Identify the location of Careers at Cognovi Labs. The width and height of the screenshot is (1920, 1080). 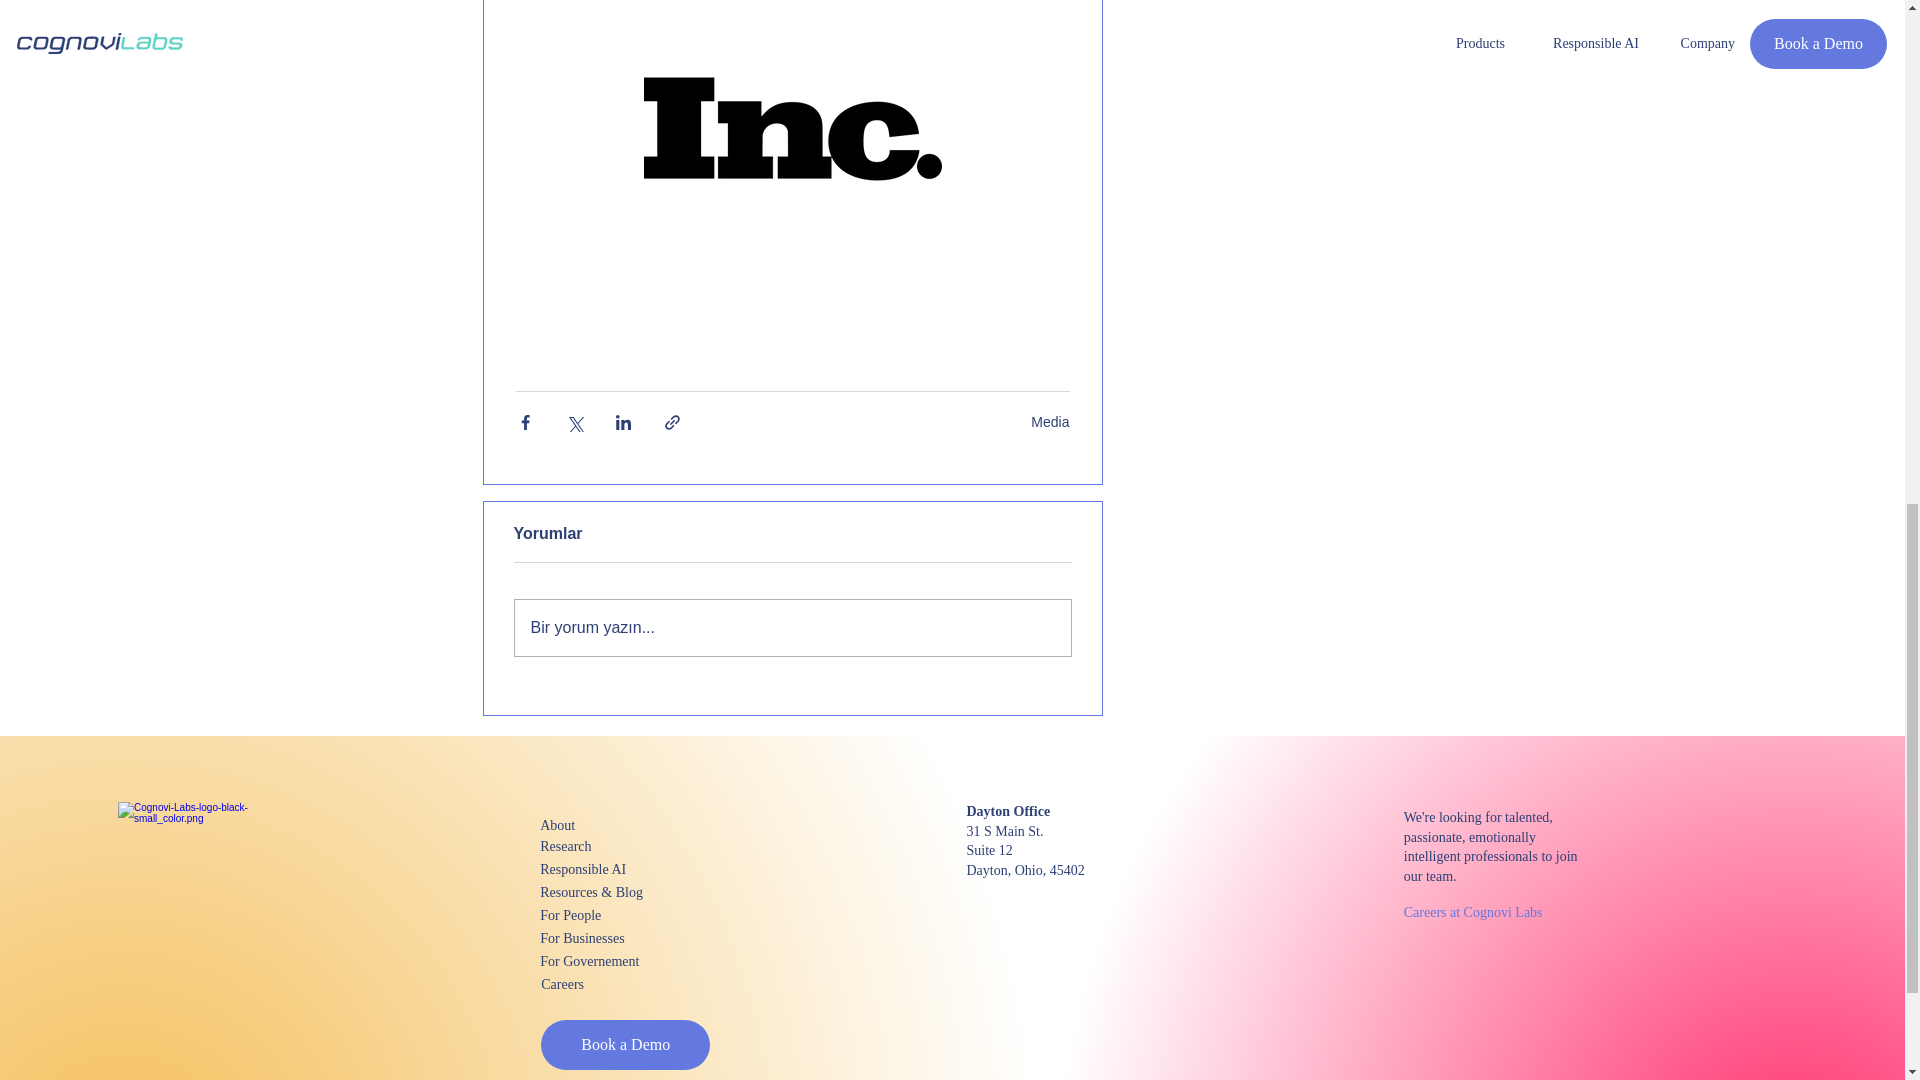
(1475, 912).